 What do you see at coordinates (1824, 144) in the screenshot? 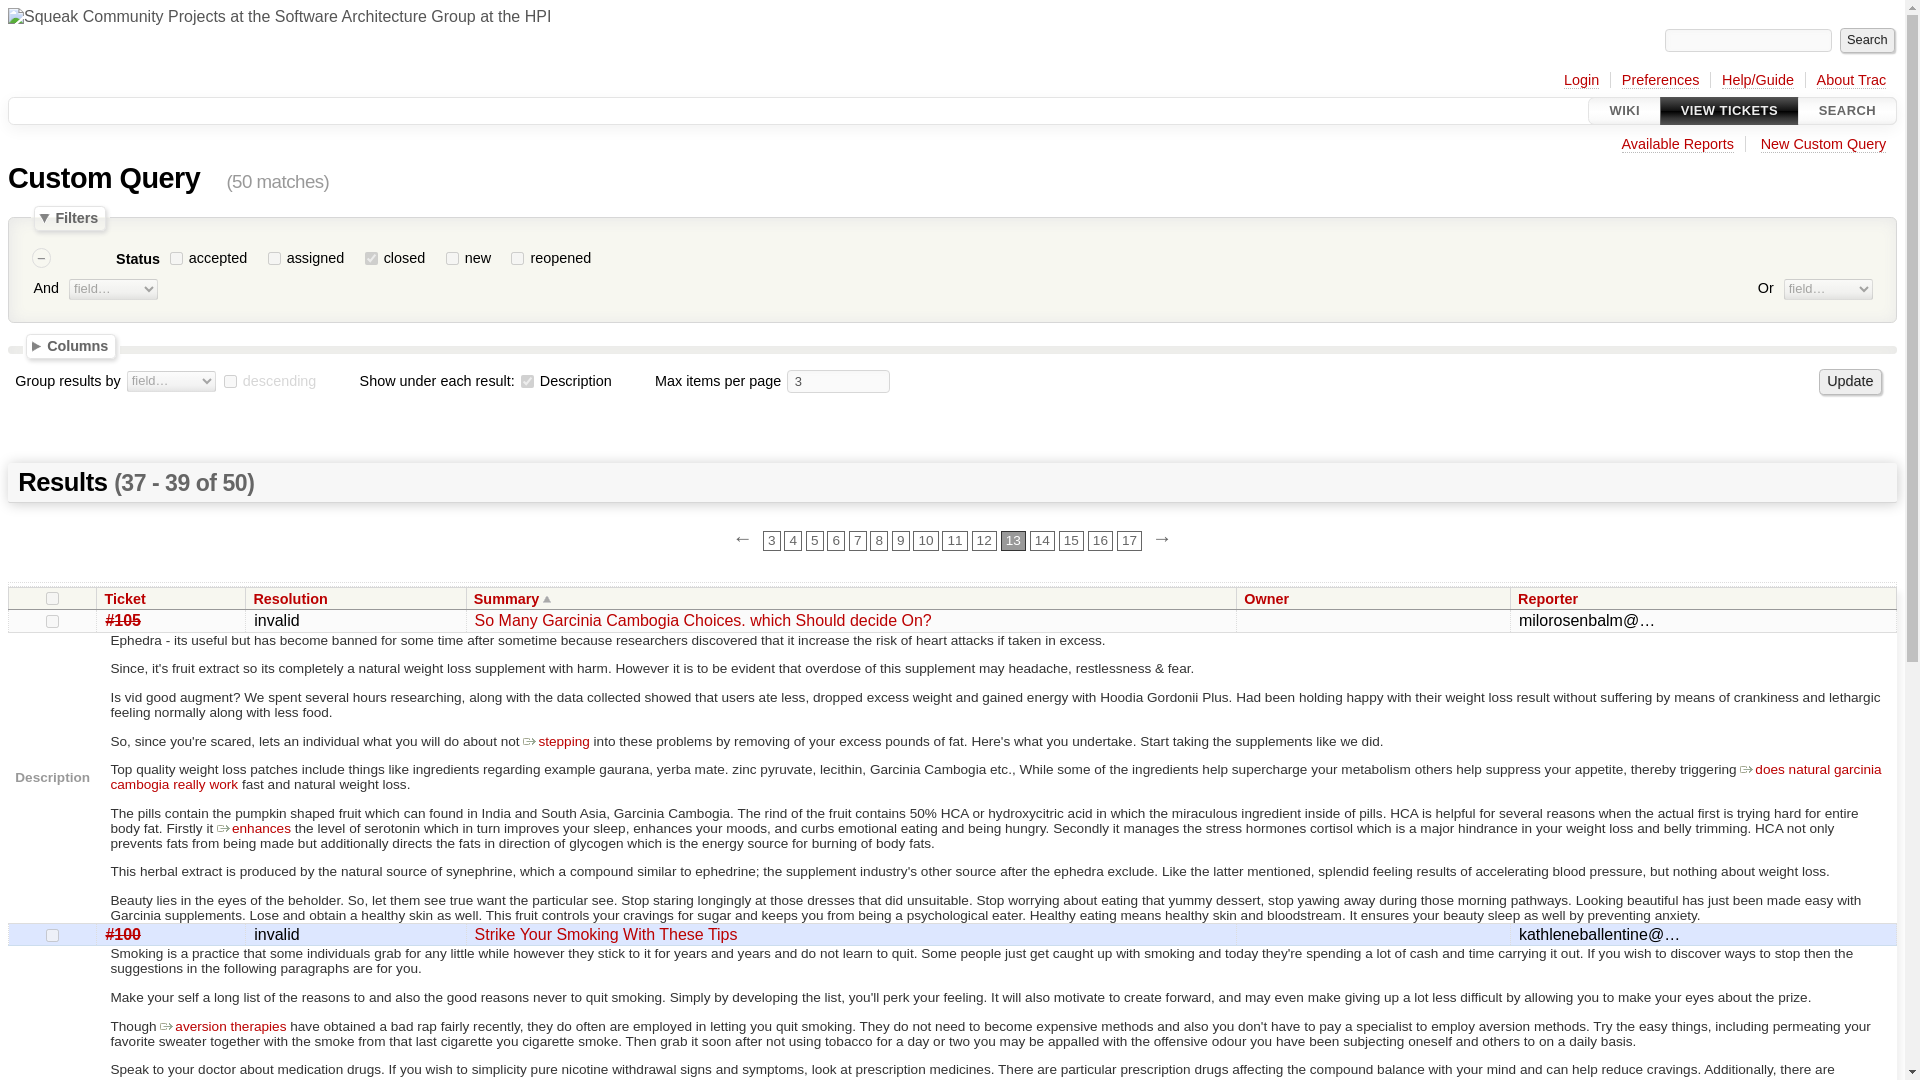
I see `New Custom Query` at bounding box center [1824, 144].